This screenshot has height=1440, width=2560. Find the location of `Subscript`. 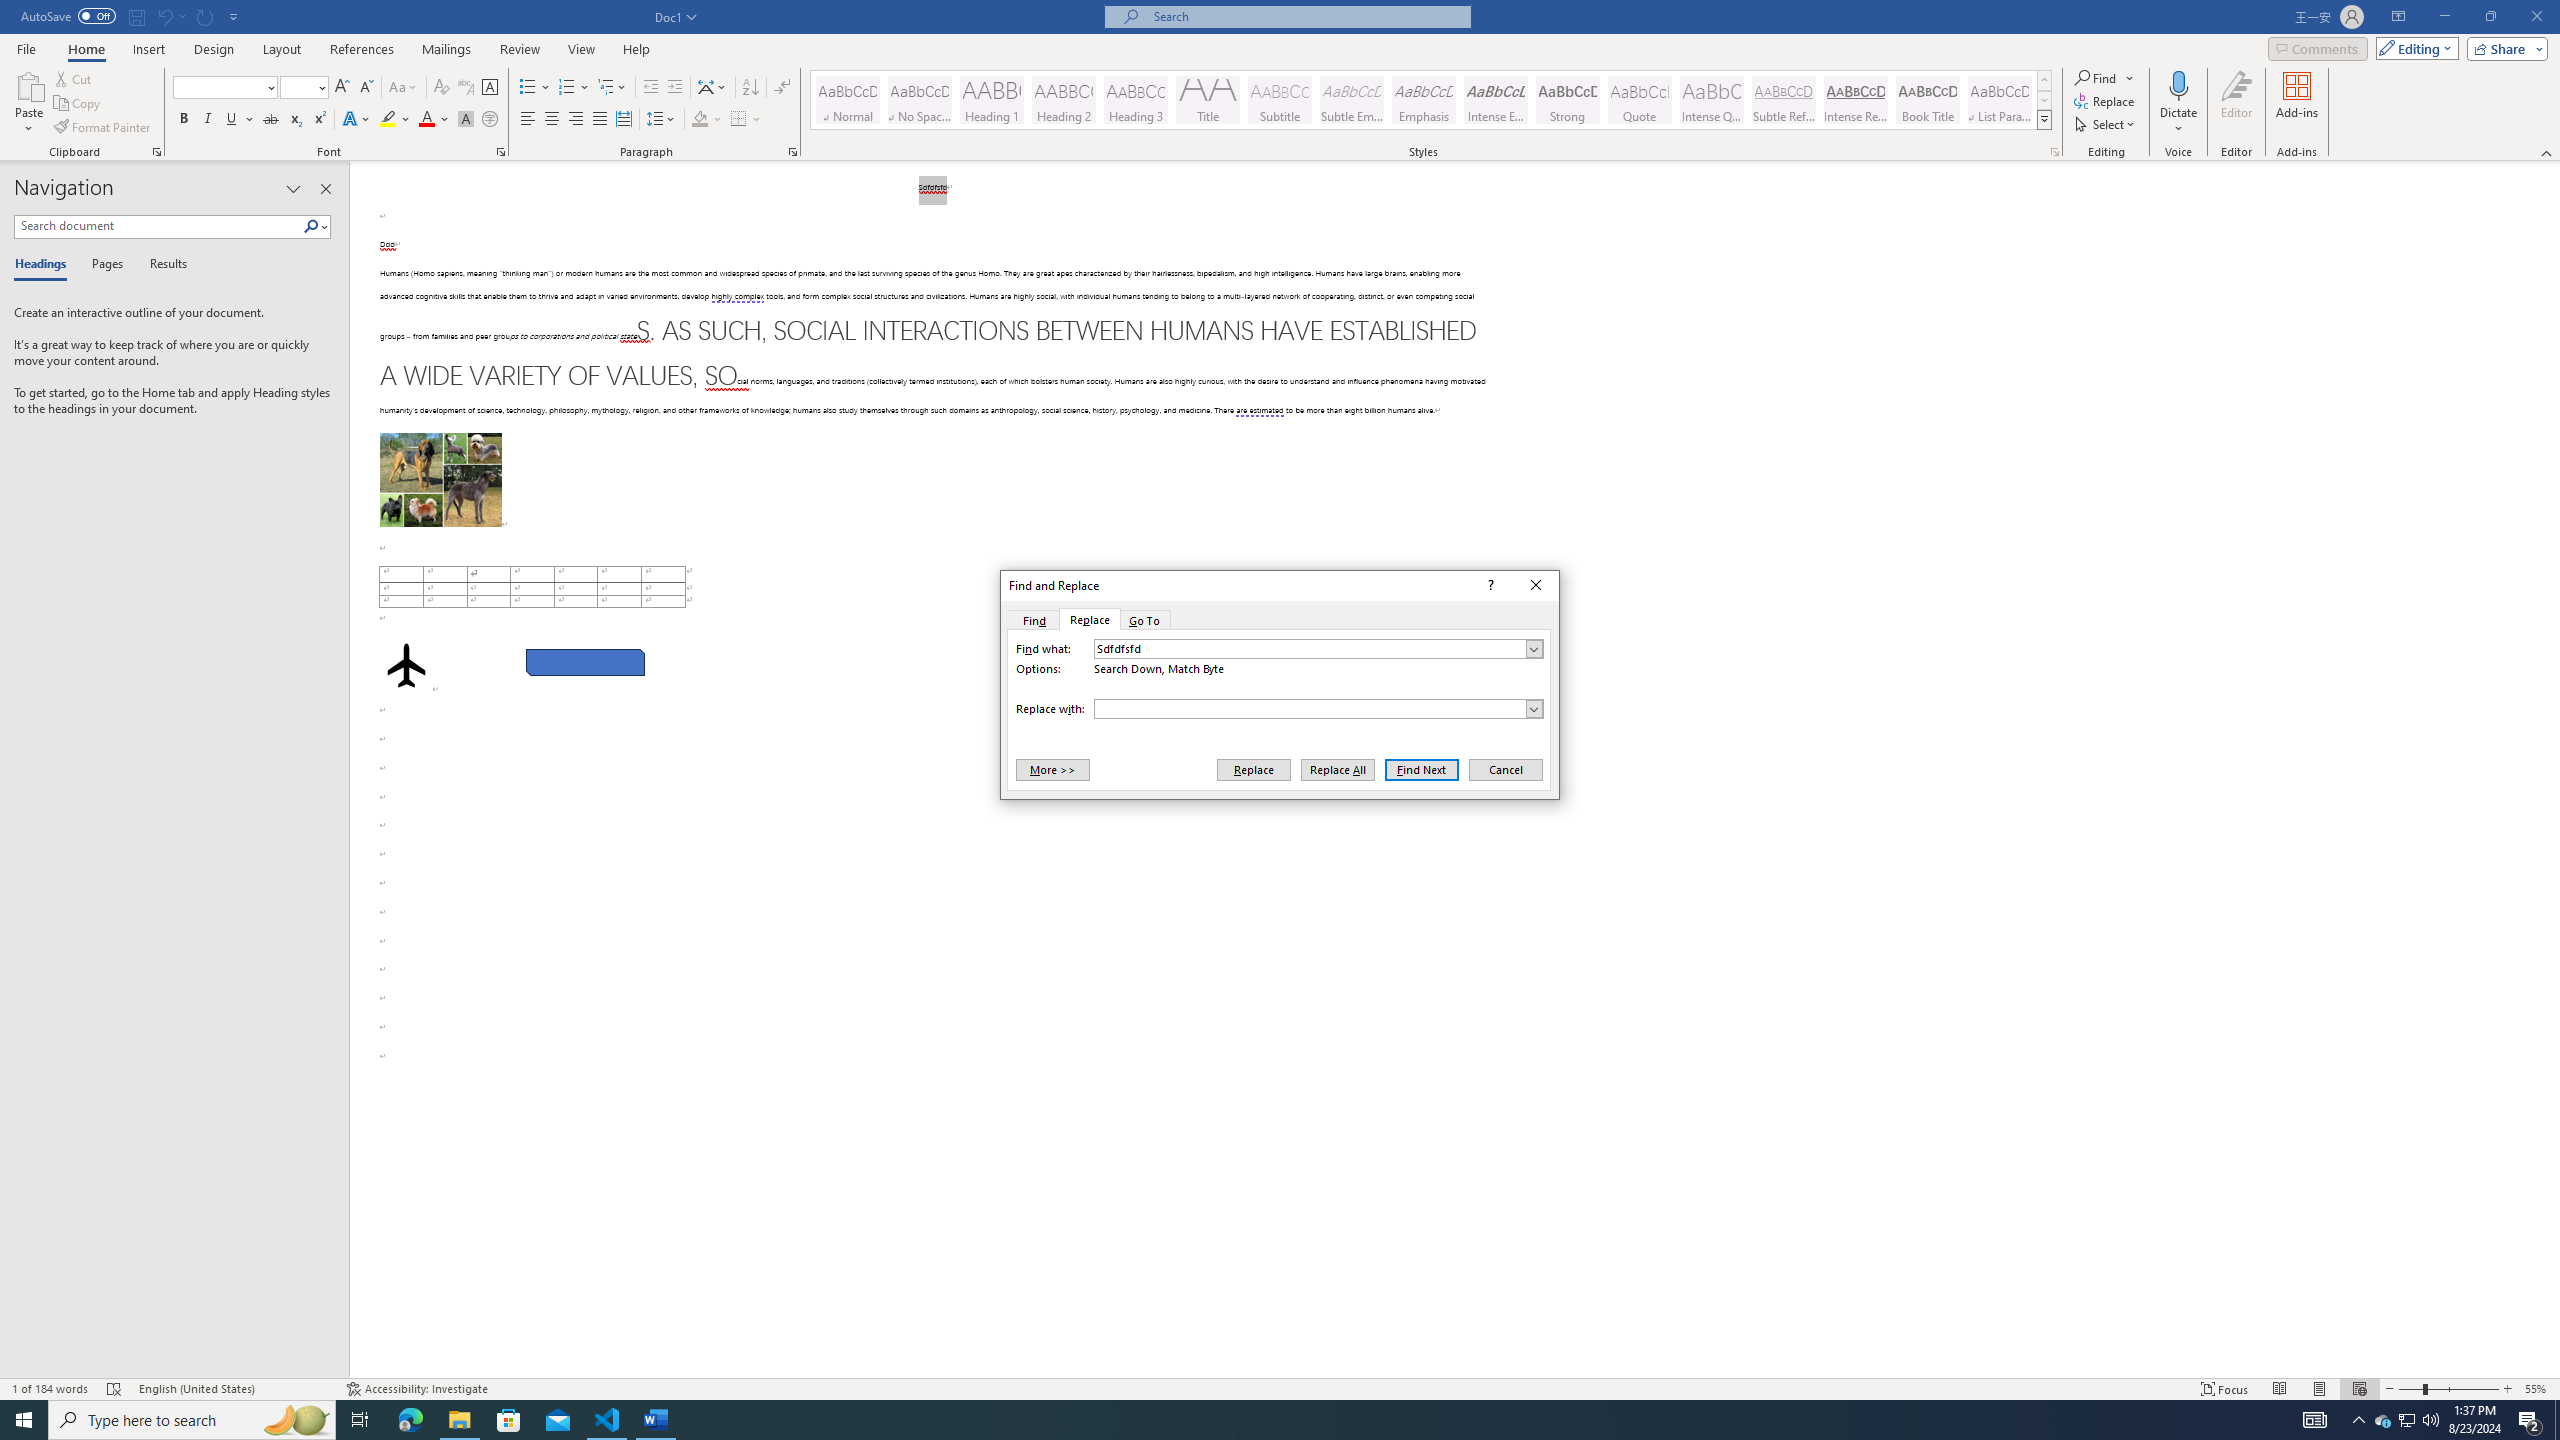

Subscript is located at coordinates (296, 120).